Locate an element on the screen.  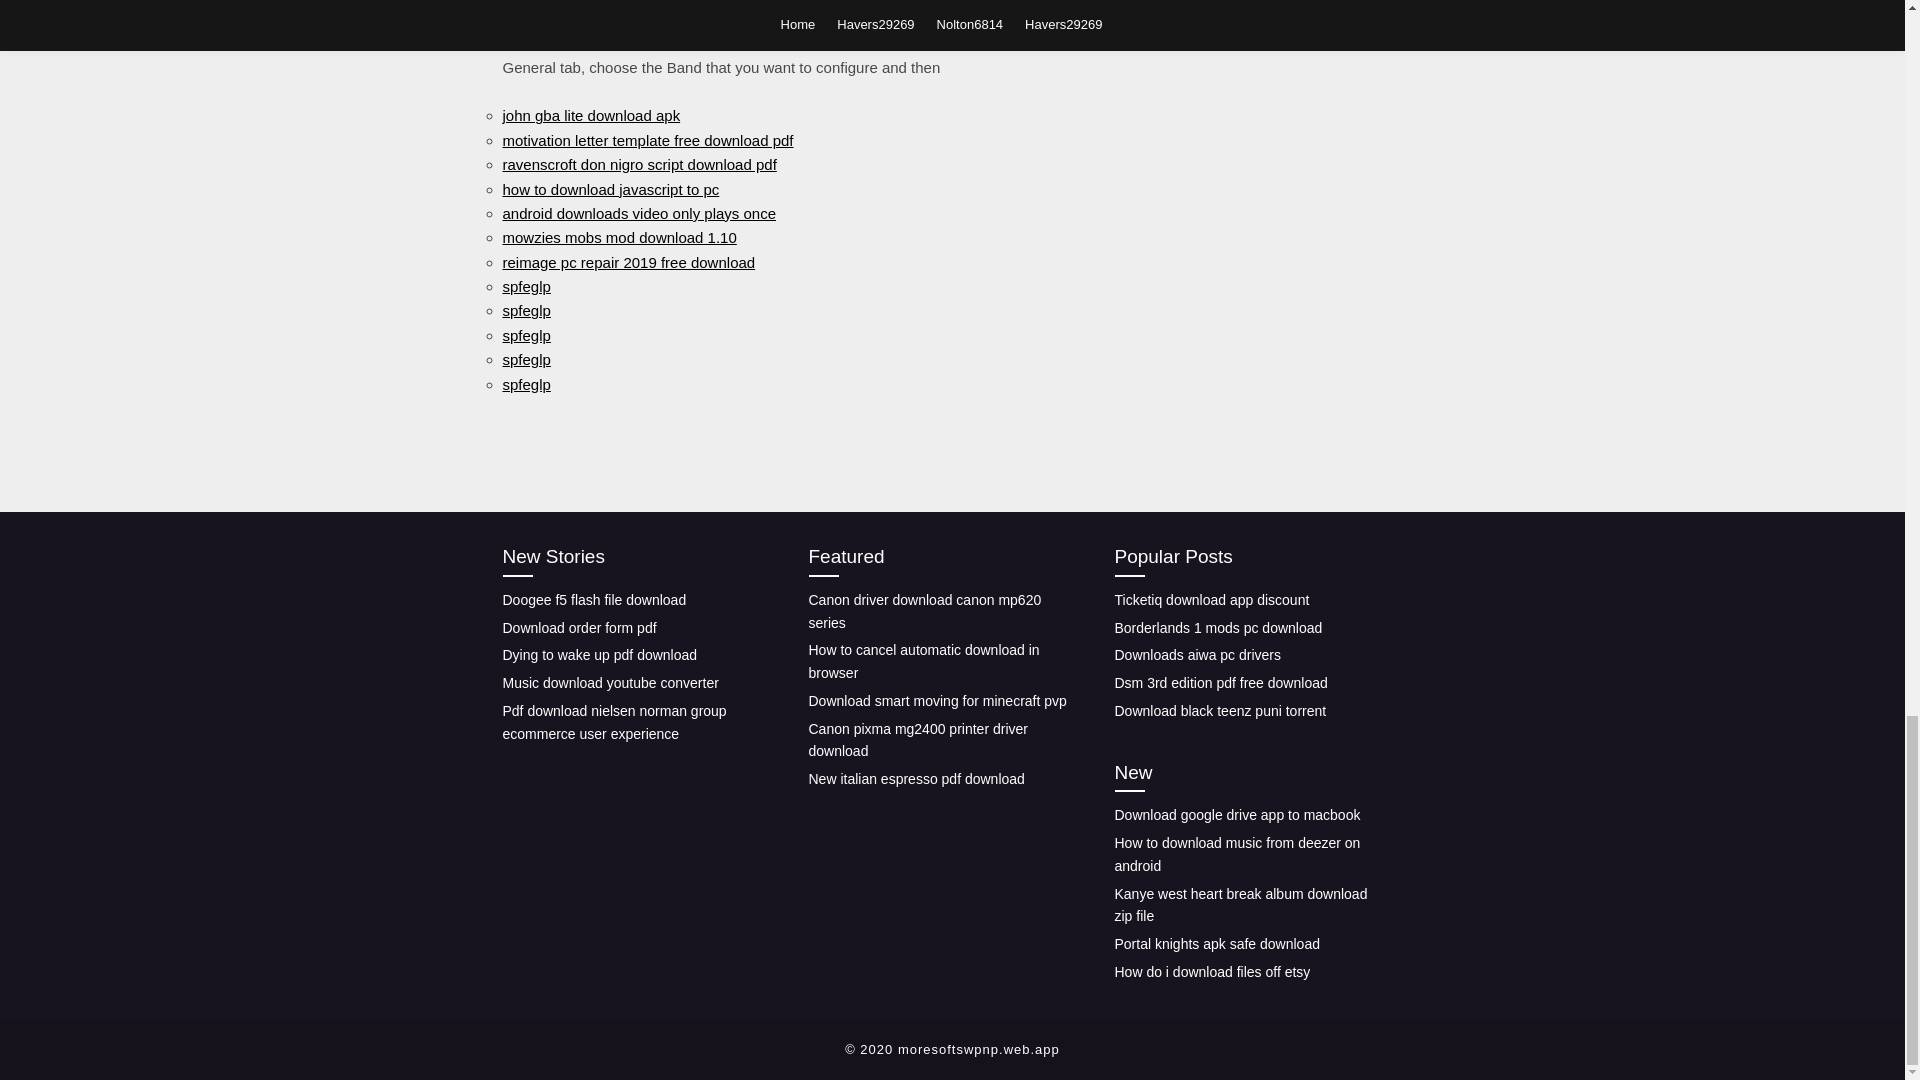
How to cancel automatic download in browser is located at coordinates (923, 661).